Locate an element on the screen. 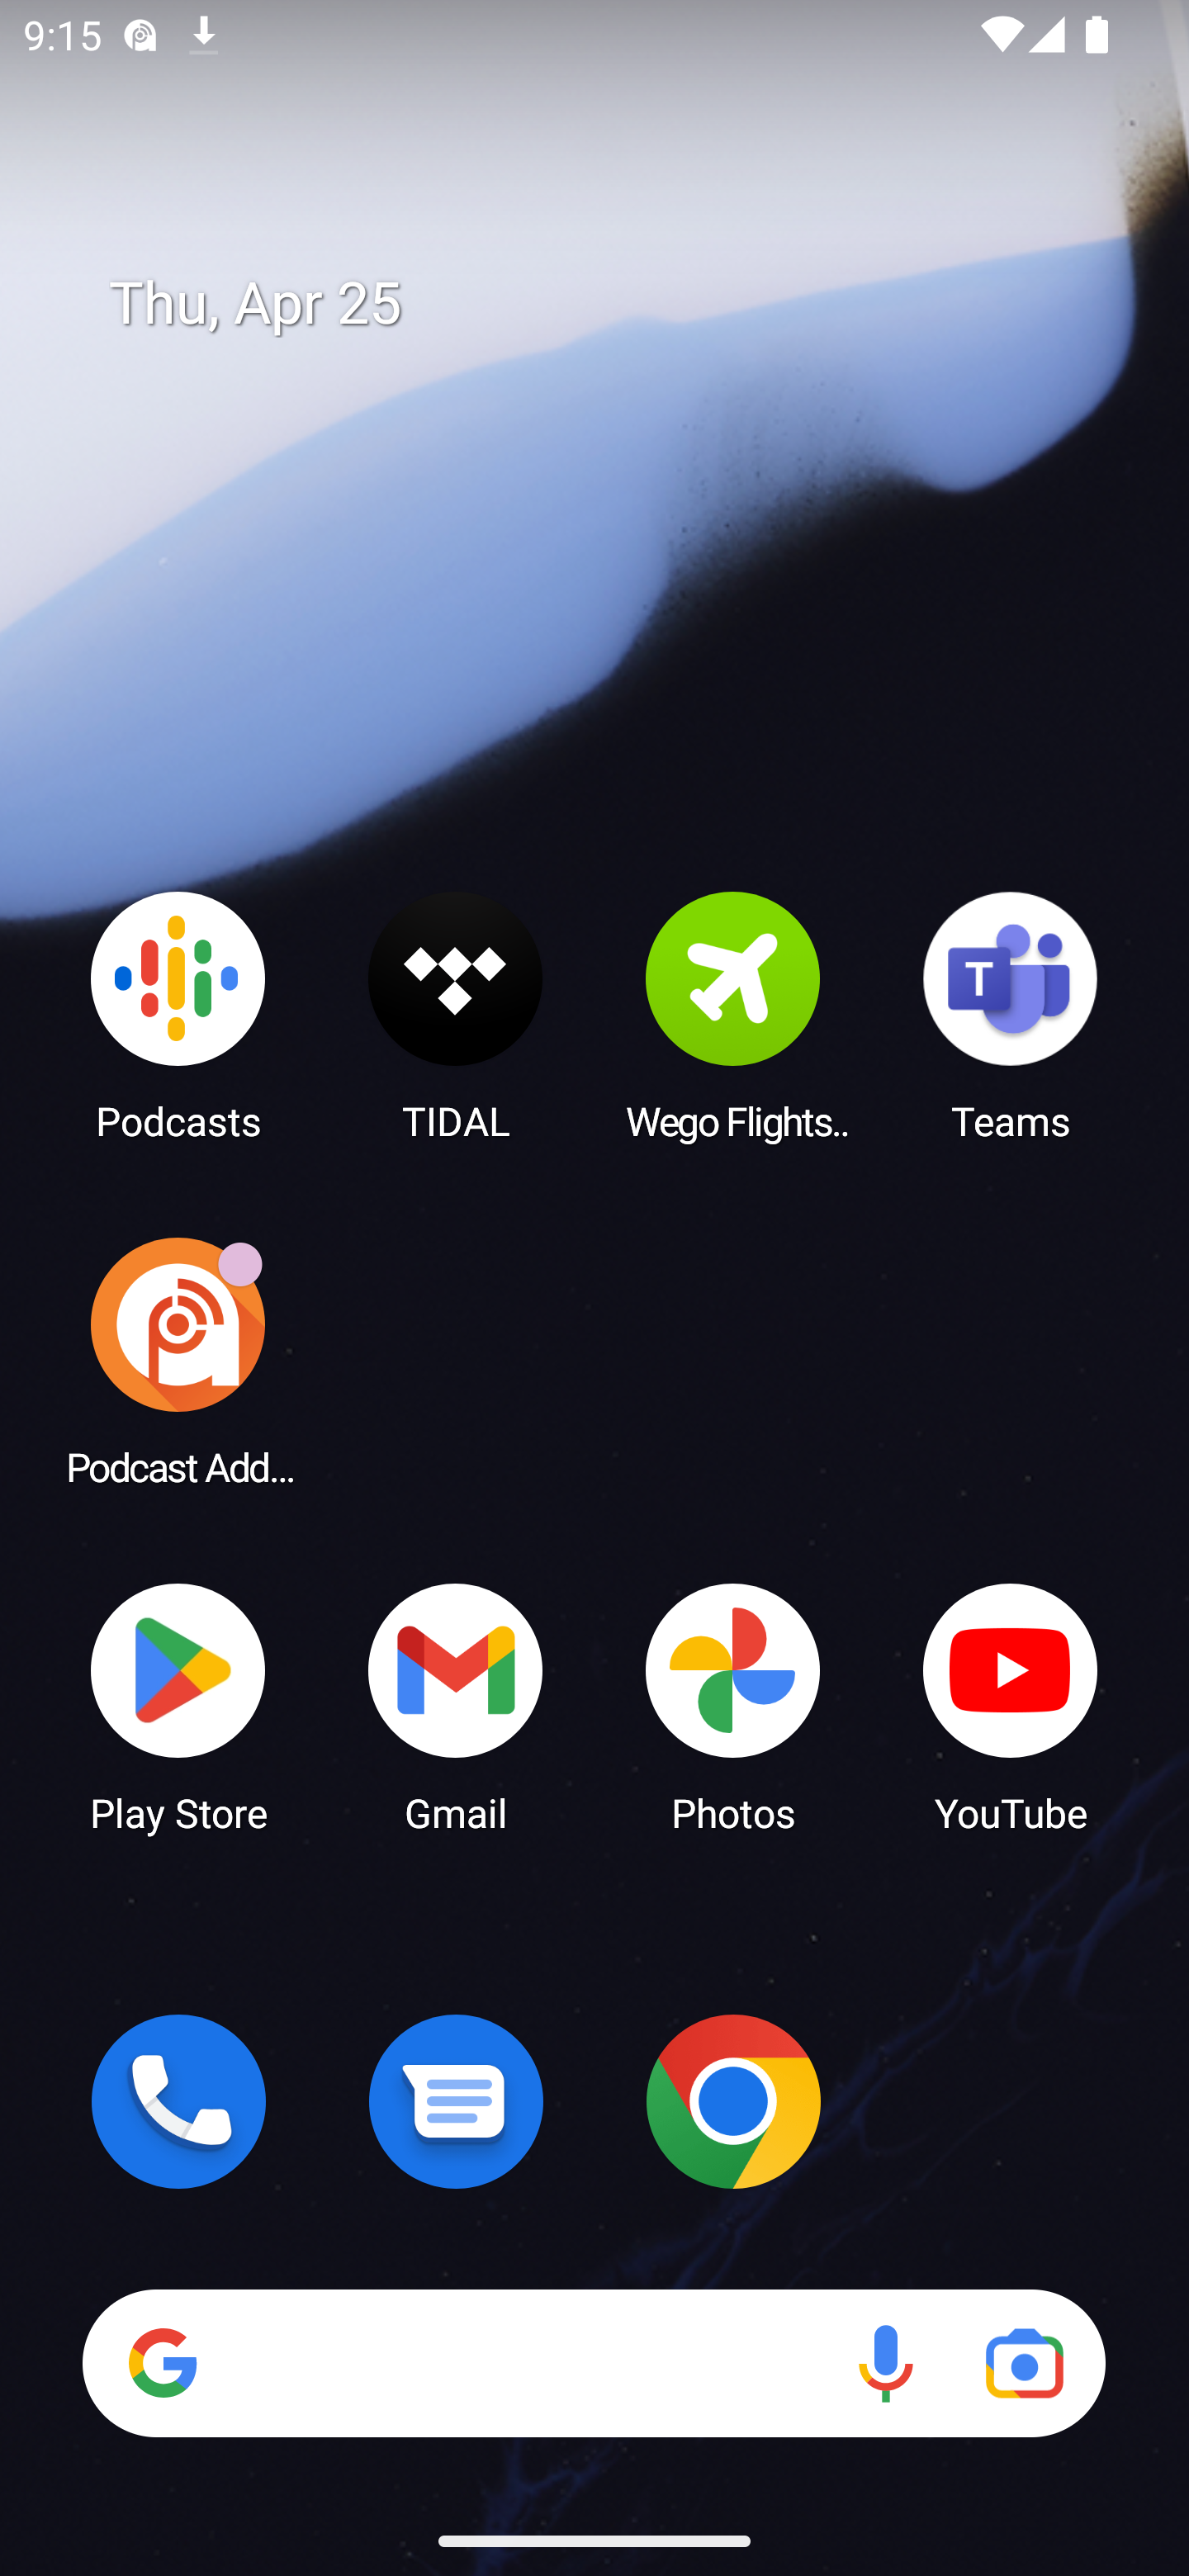  Messages is located at coordinates (456, 2101).